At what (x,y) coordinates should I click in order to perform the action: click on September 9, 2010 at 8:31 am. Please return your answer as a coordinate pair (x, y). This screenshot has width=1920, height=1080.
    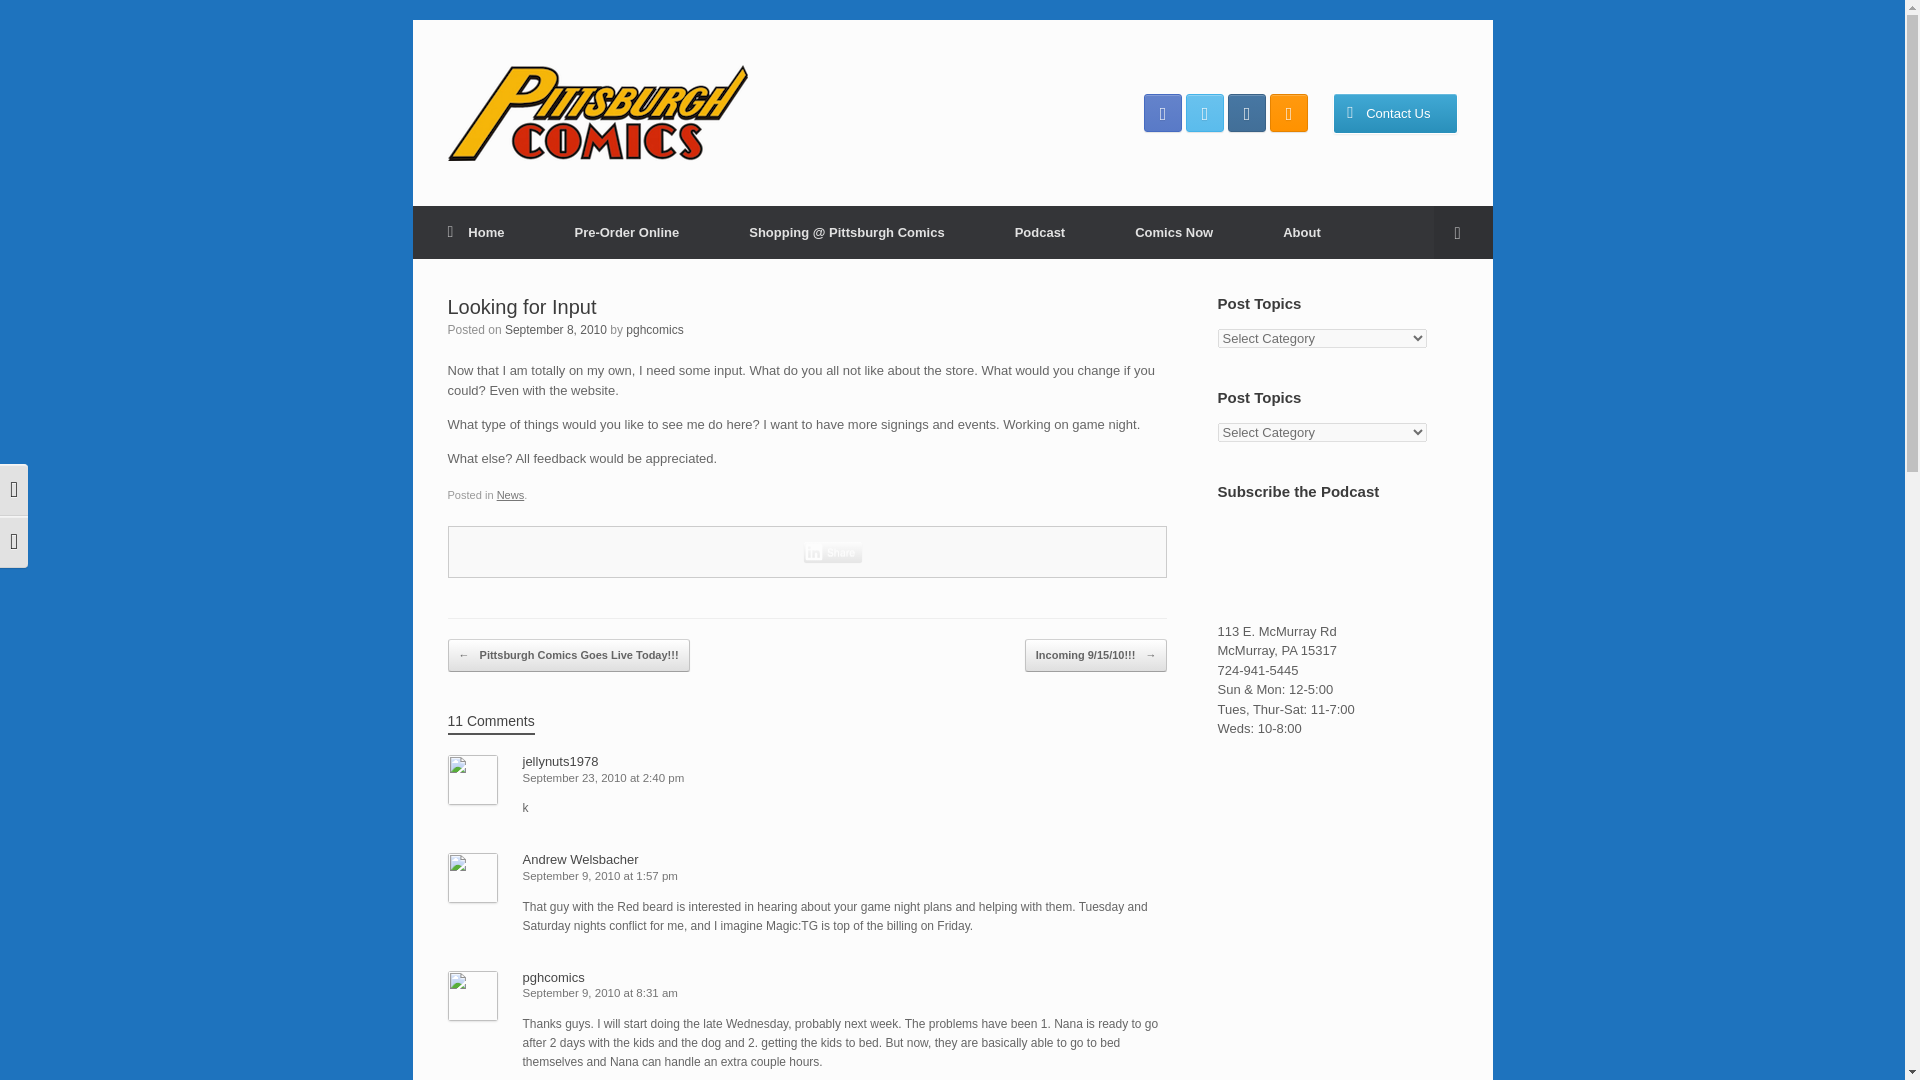
    Looking at the image, I should click on (600, 993).